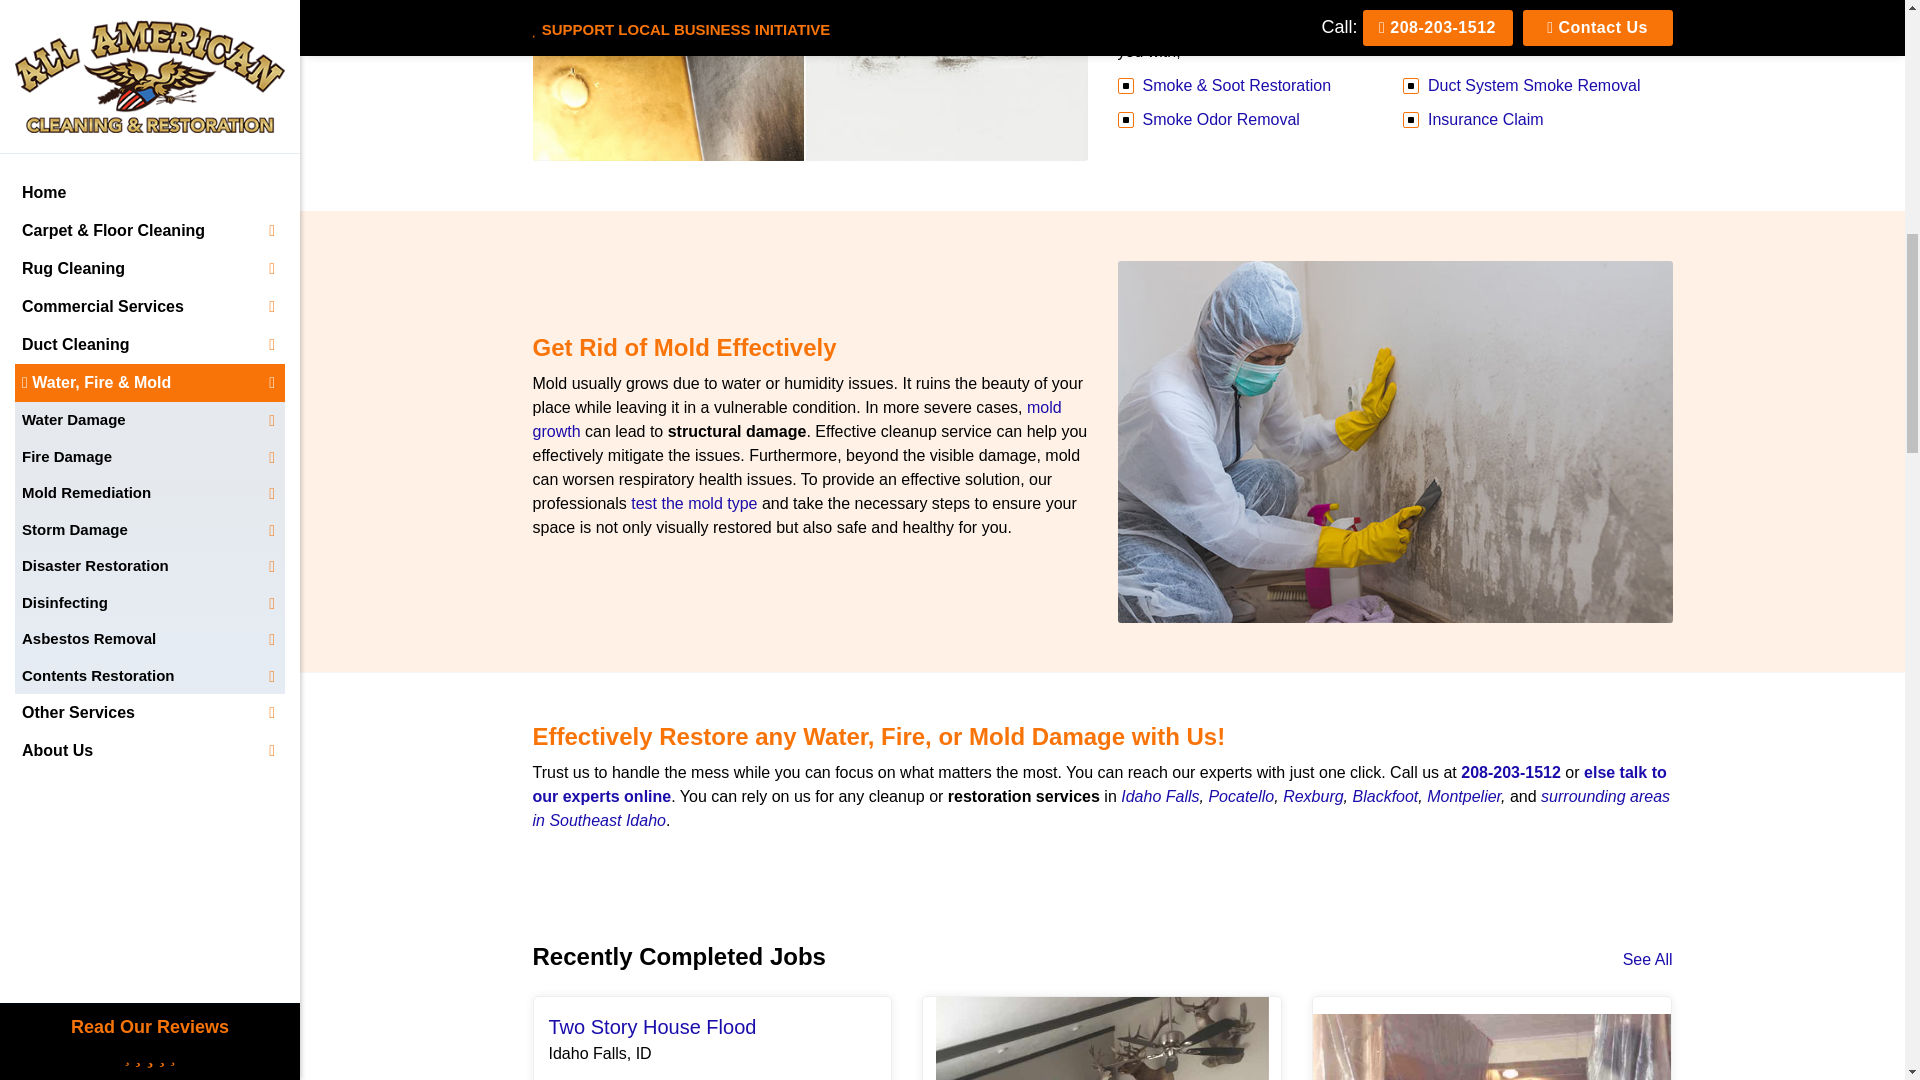 Image resolution: width=1920 pixels, height=1080 pixels. What do you see at coordinates (1464, 796) in the screenshot?
I see `Montpelier` at bounding box center [1464, 796].